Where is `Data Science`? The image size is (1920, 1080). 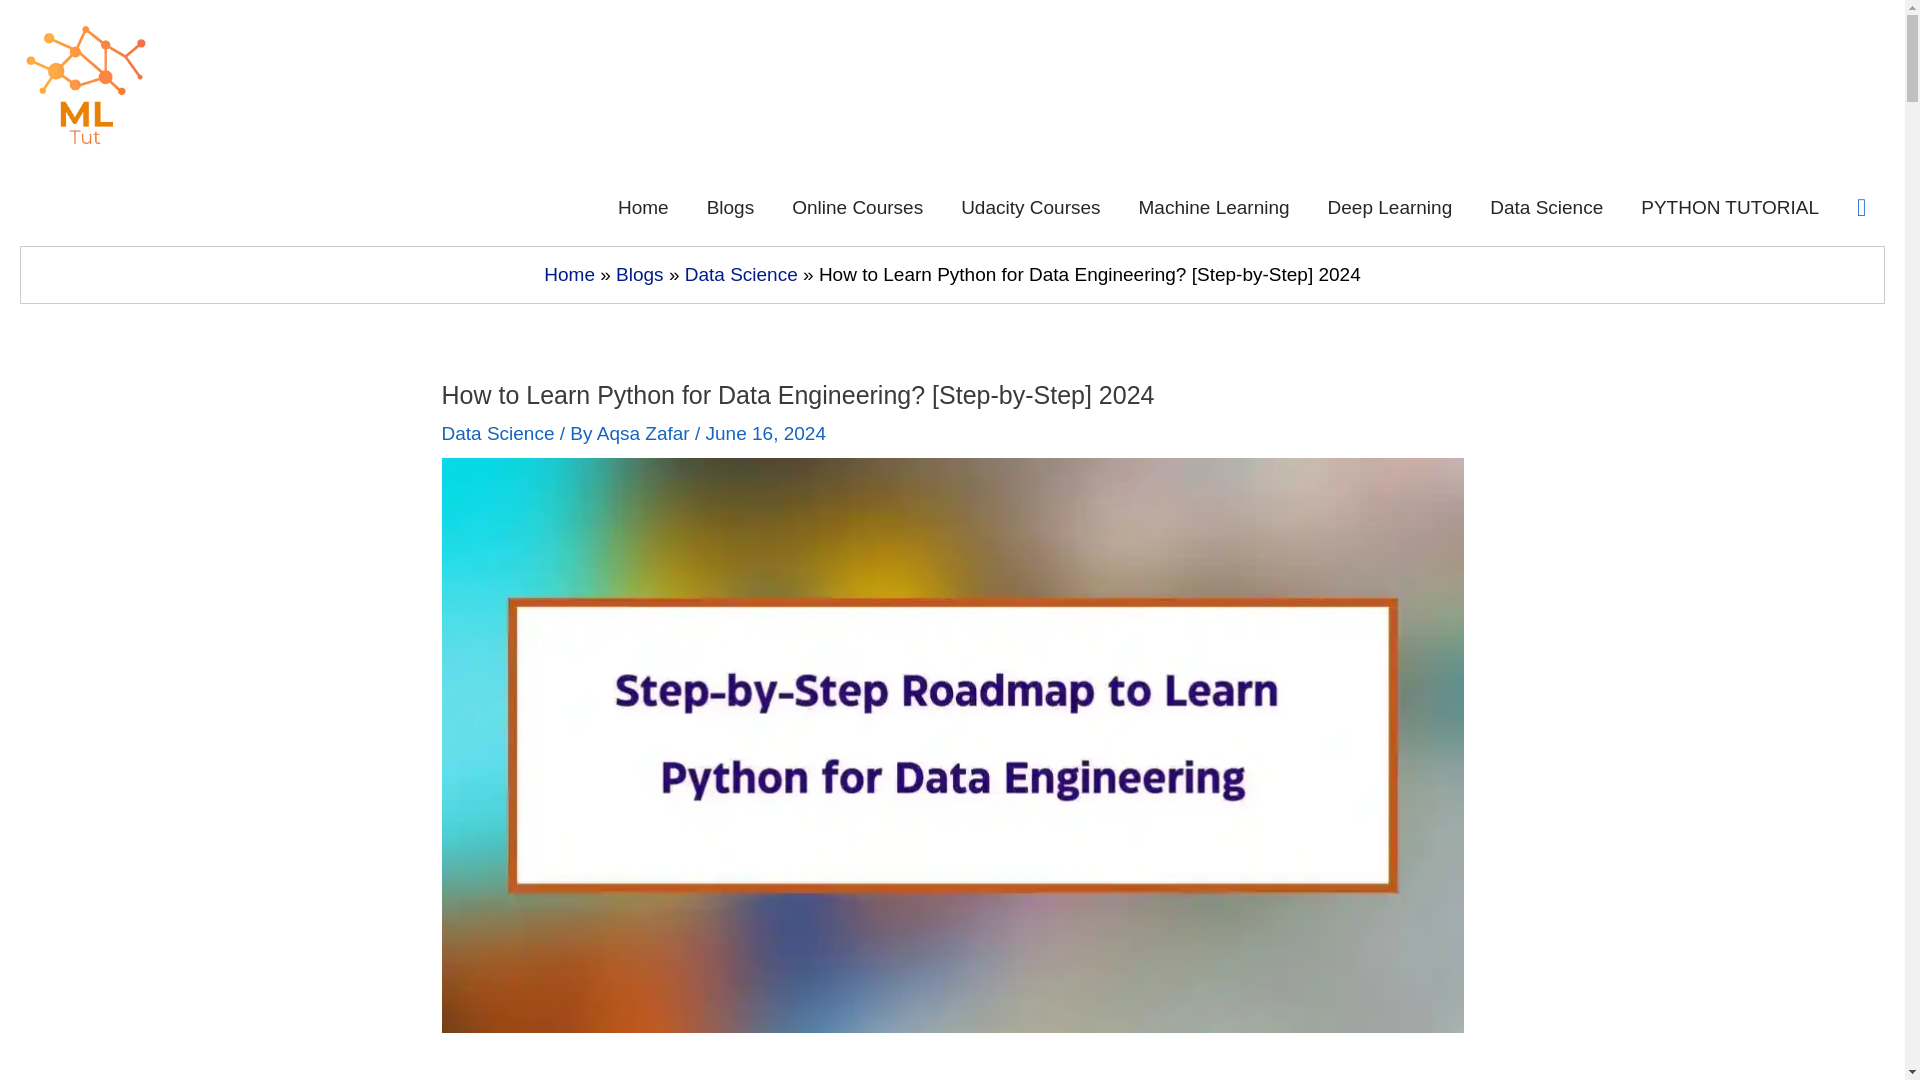 Data Science is located at coordinates (742, 274).